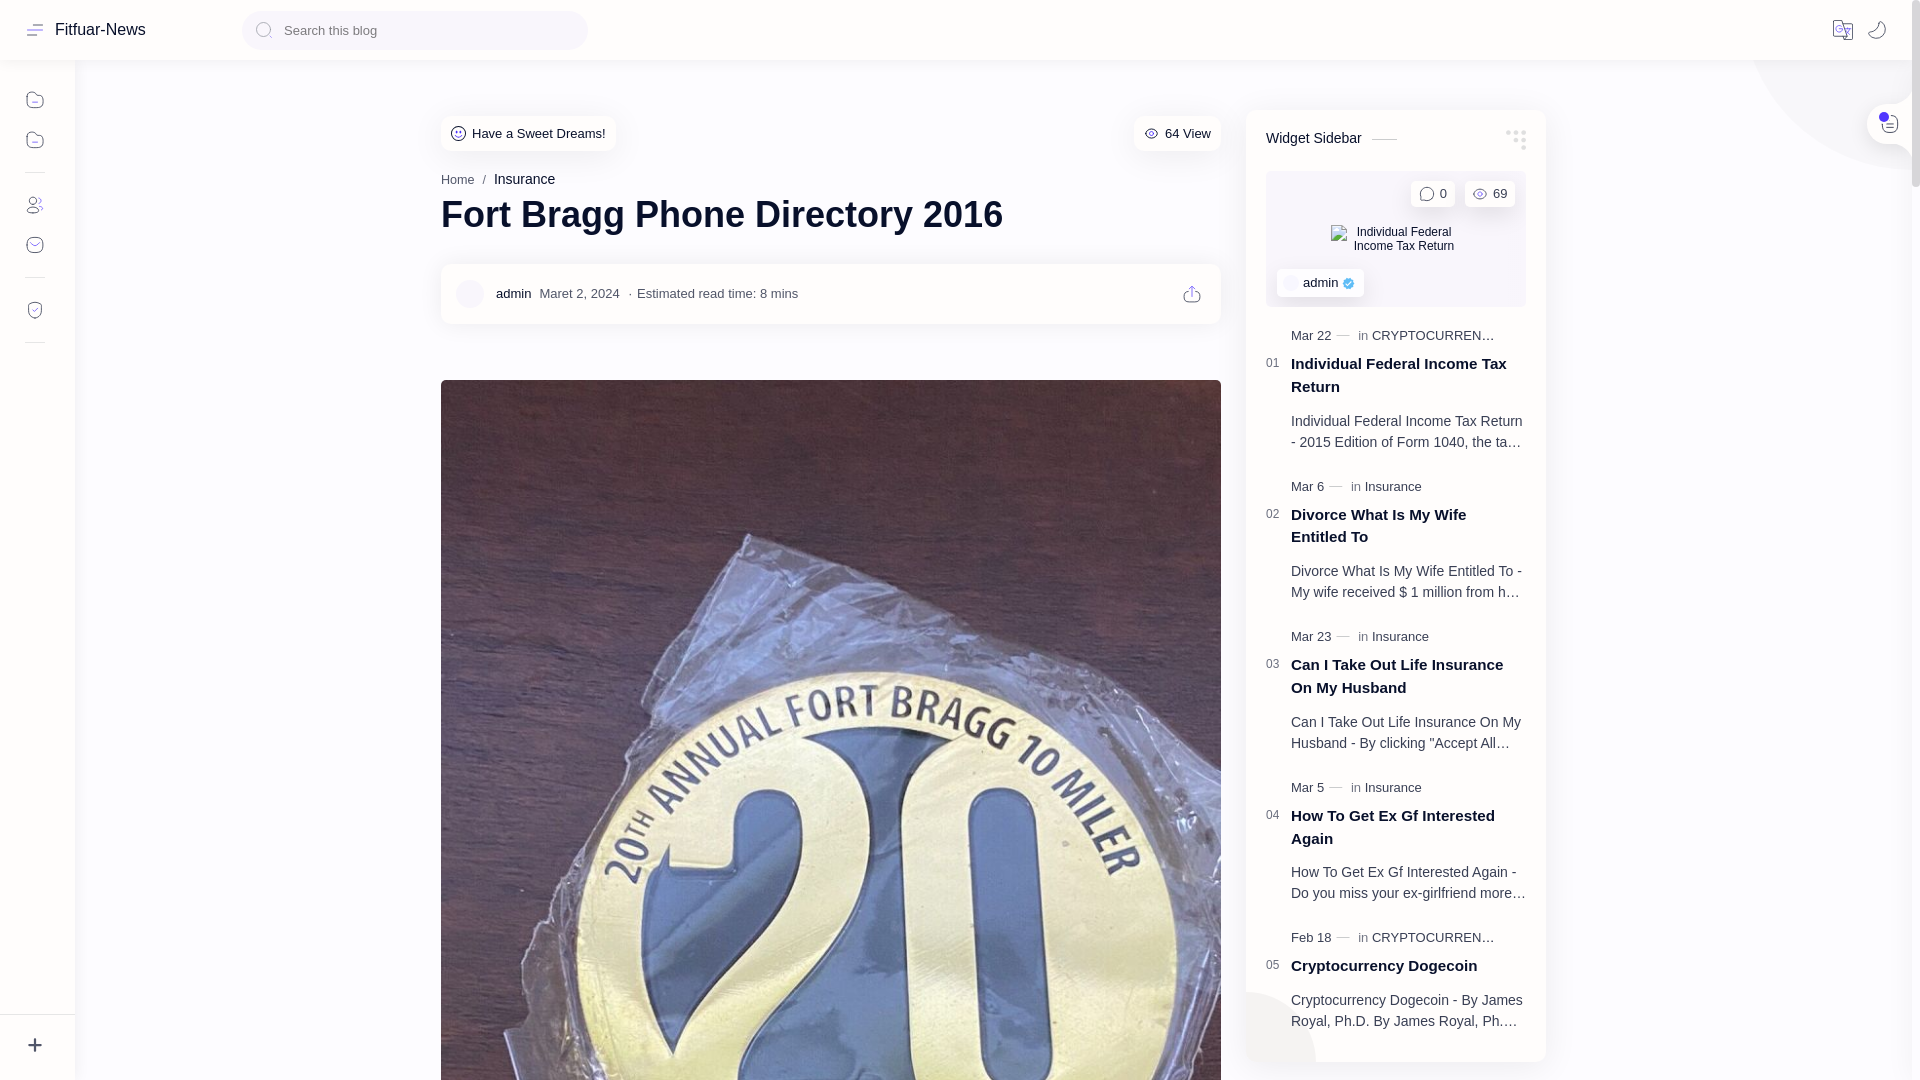 The height and width of the screenshot is (1080, 1920). Describe the element at coordinates (1322, 336) in the screenshot. I see `Published: Maret 22, 2024` at that location.